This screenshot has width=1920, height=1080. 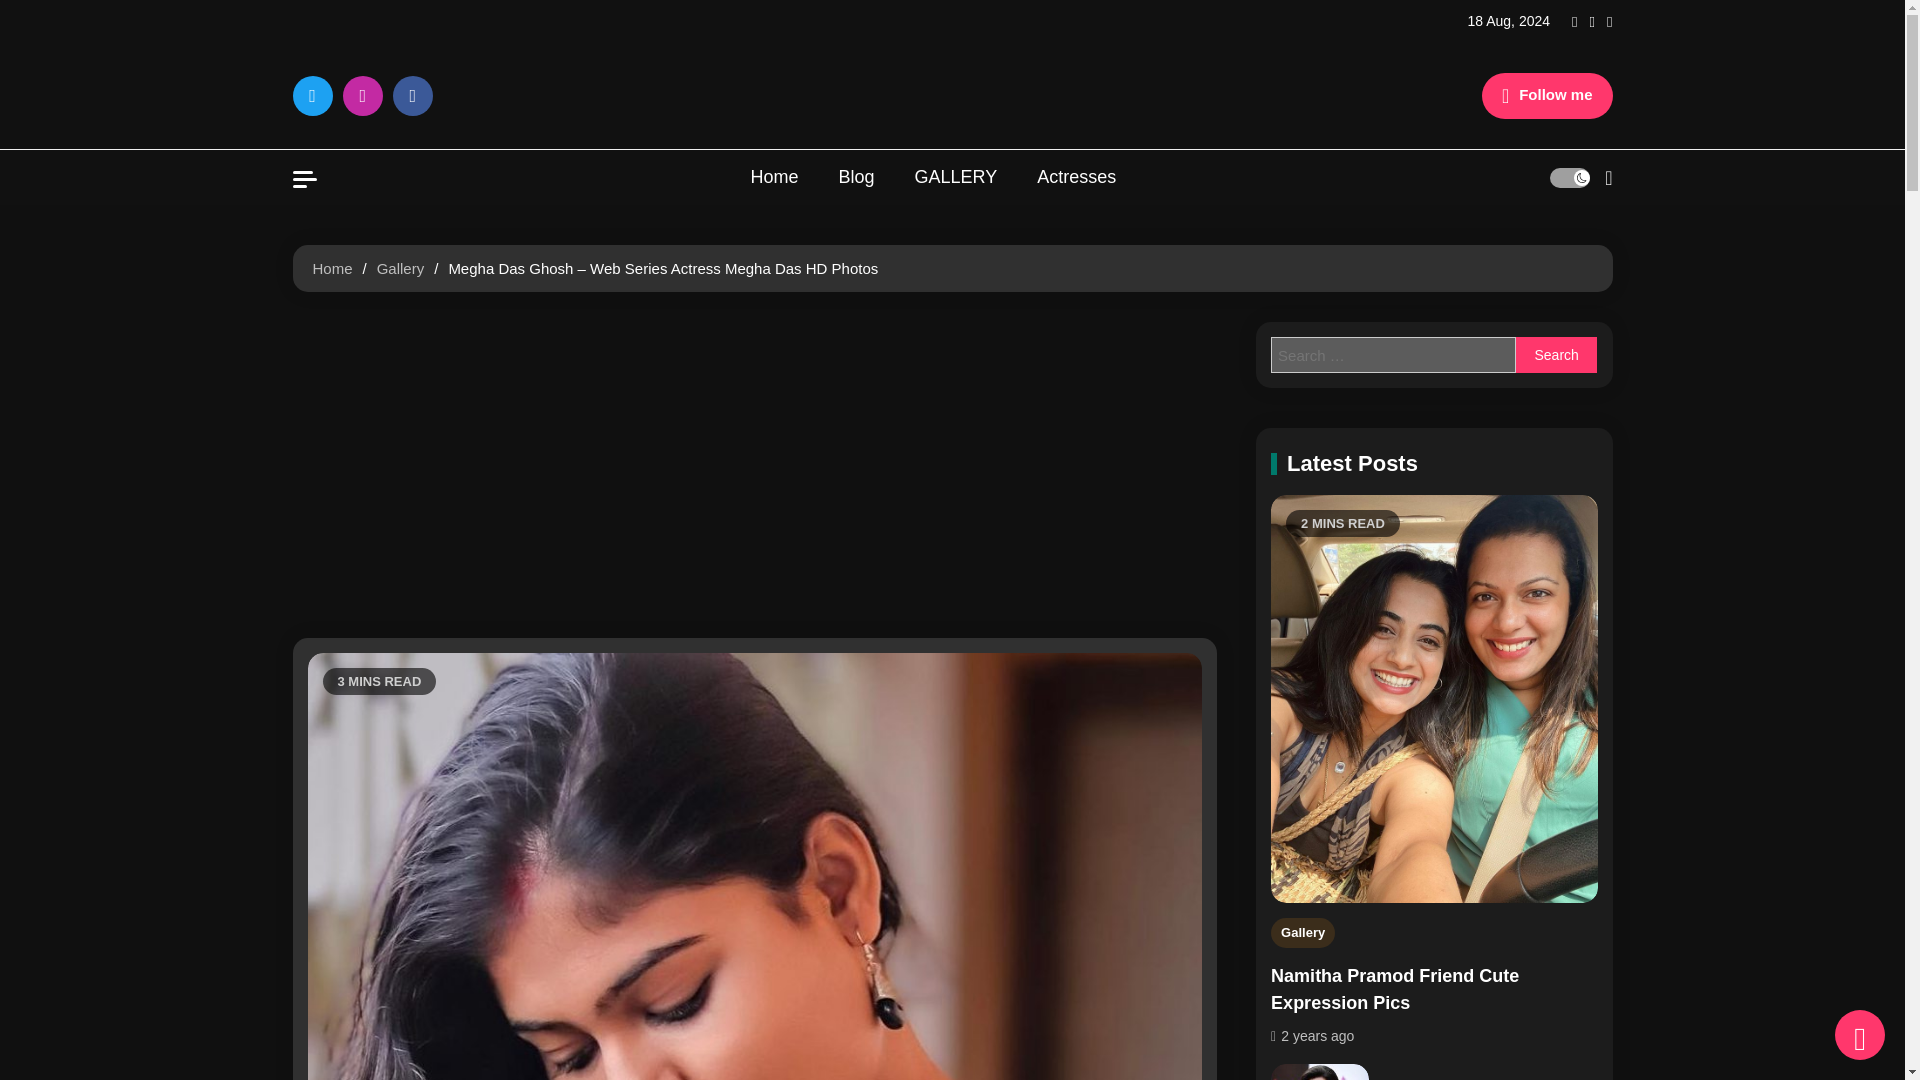 What do you see at coordinates (1569, 178) in the screenshot?
I see `site mode button` at bounding box center [1569, 178].